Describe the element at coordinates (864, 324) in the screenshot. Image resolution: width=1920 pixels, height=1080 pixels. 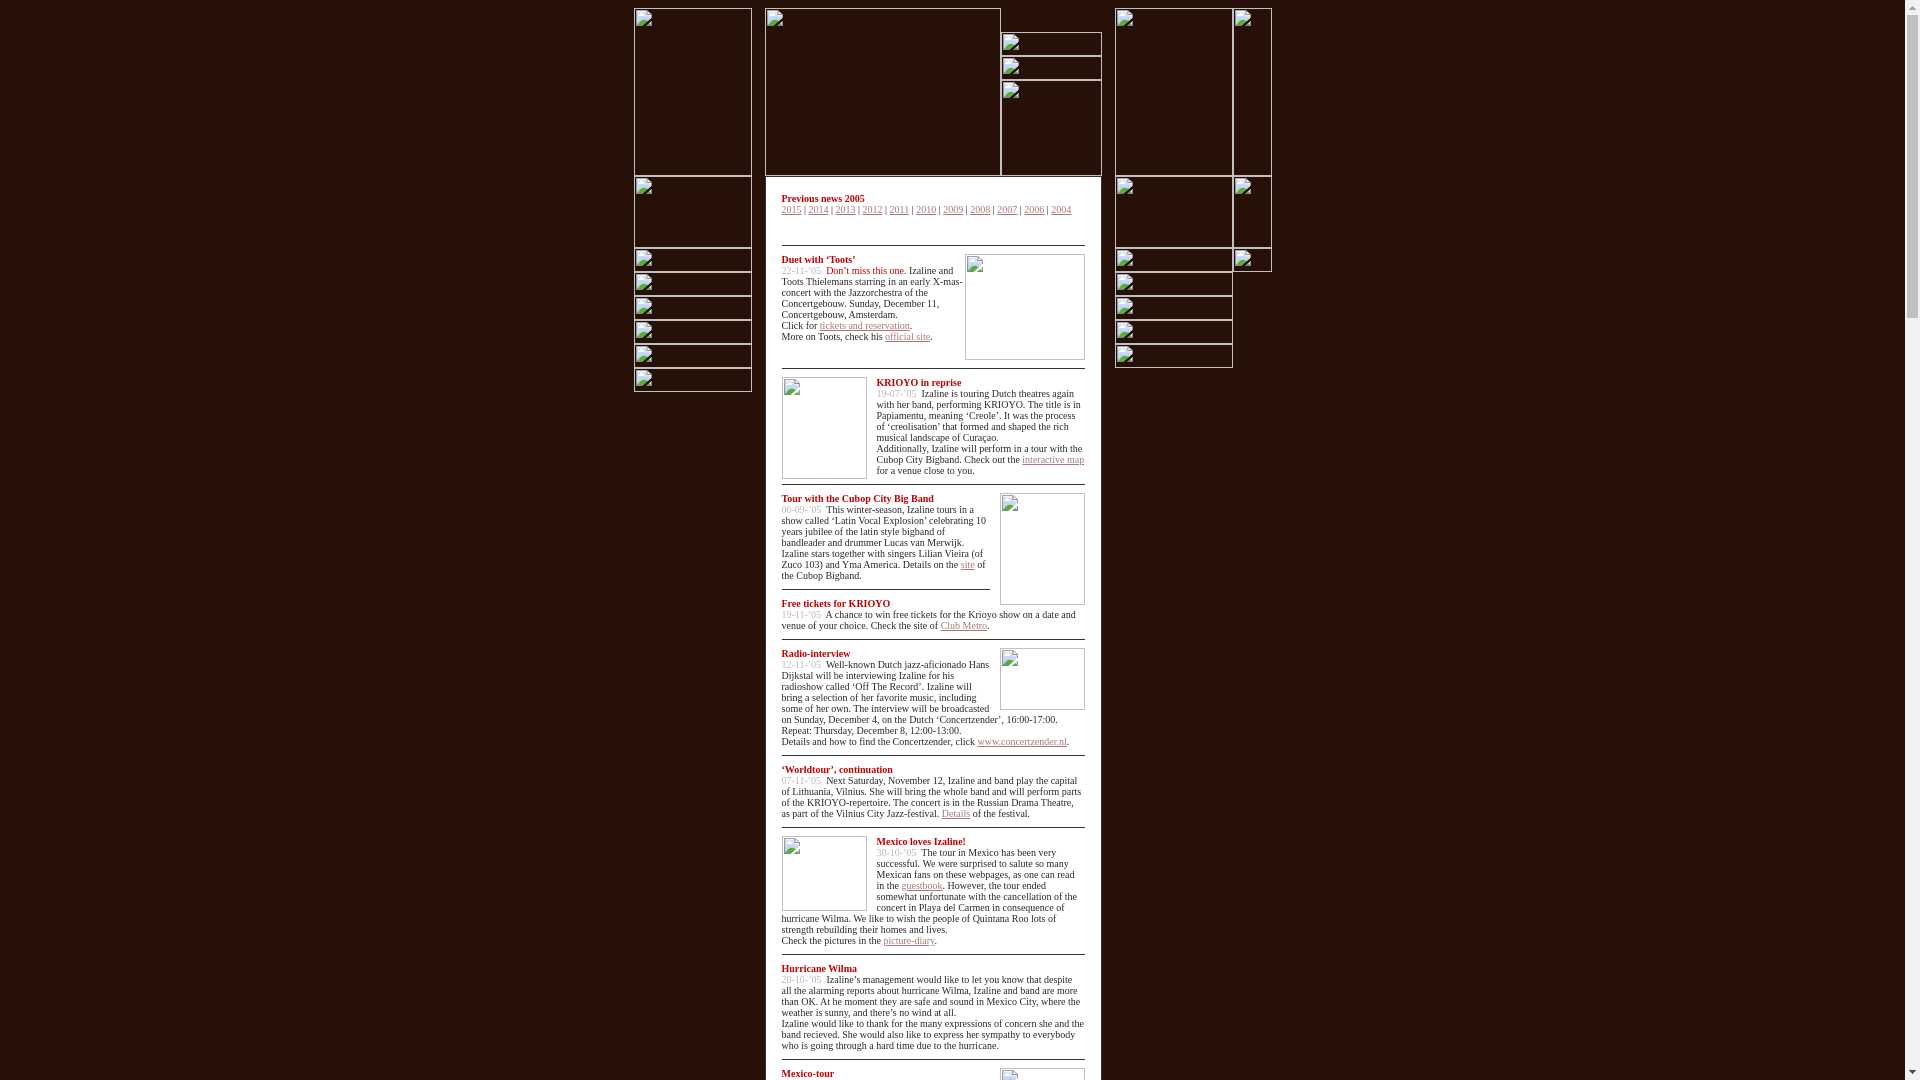
I see `tickets and reservation` at that location.